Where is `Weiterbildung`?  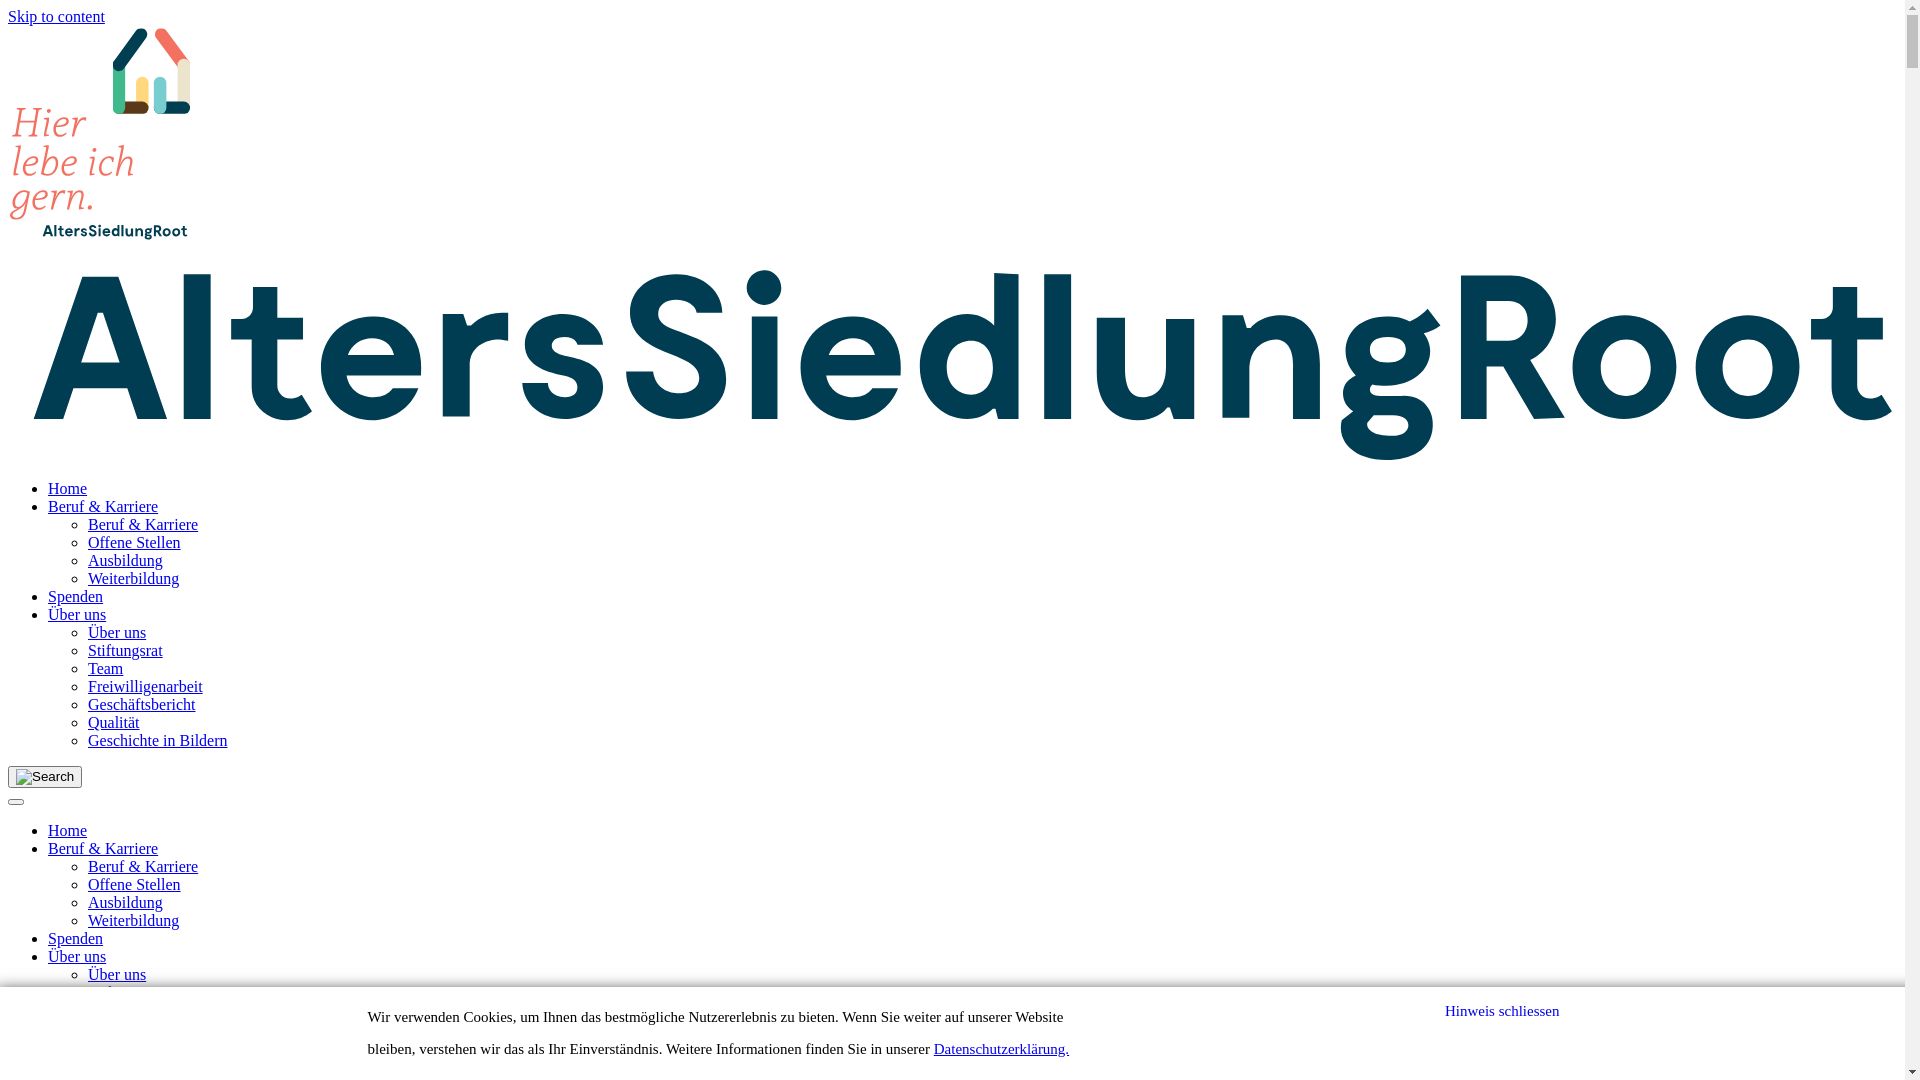 Weiterbildung is located at coordinates (134, 578).